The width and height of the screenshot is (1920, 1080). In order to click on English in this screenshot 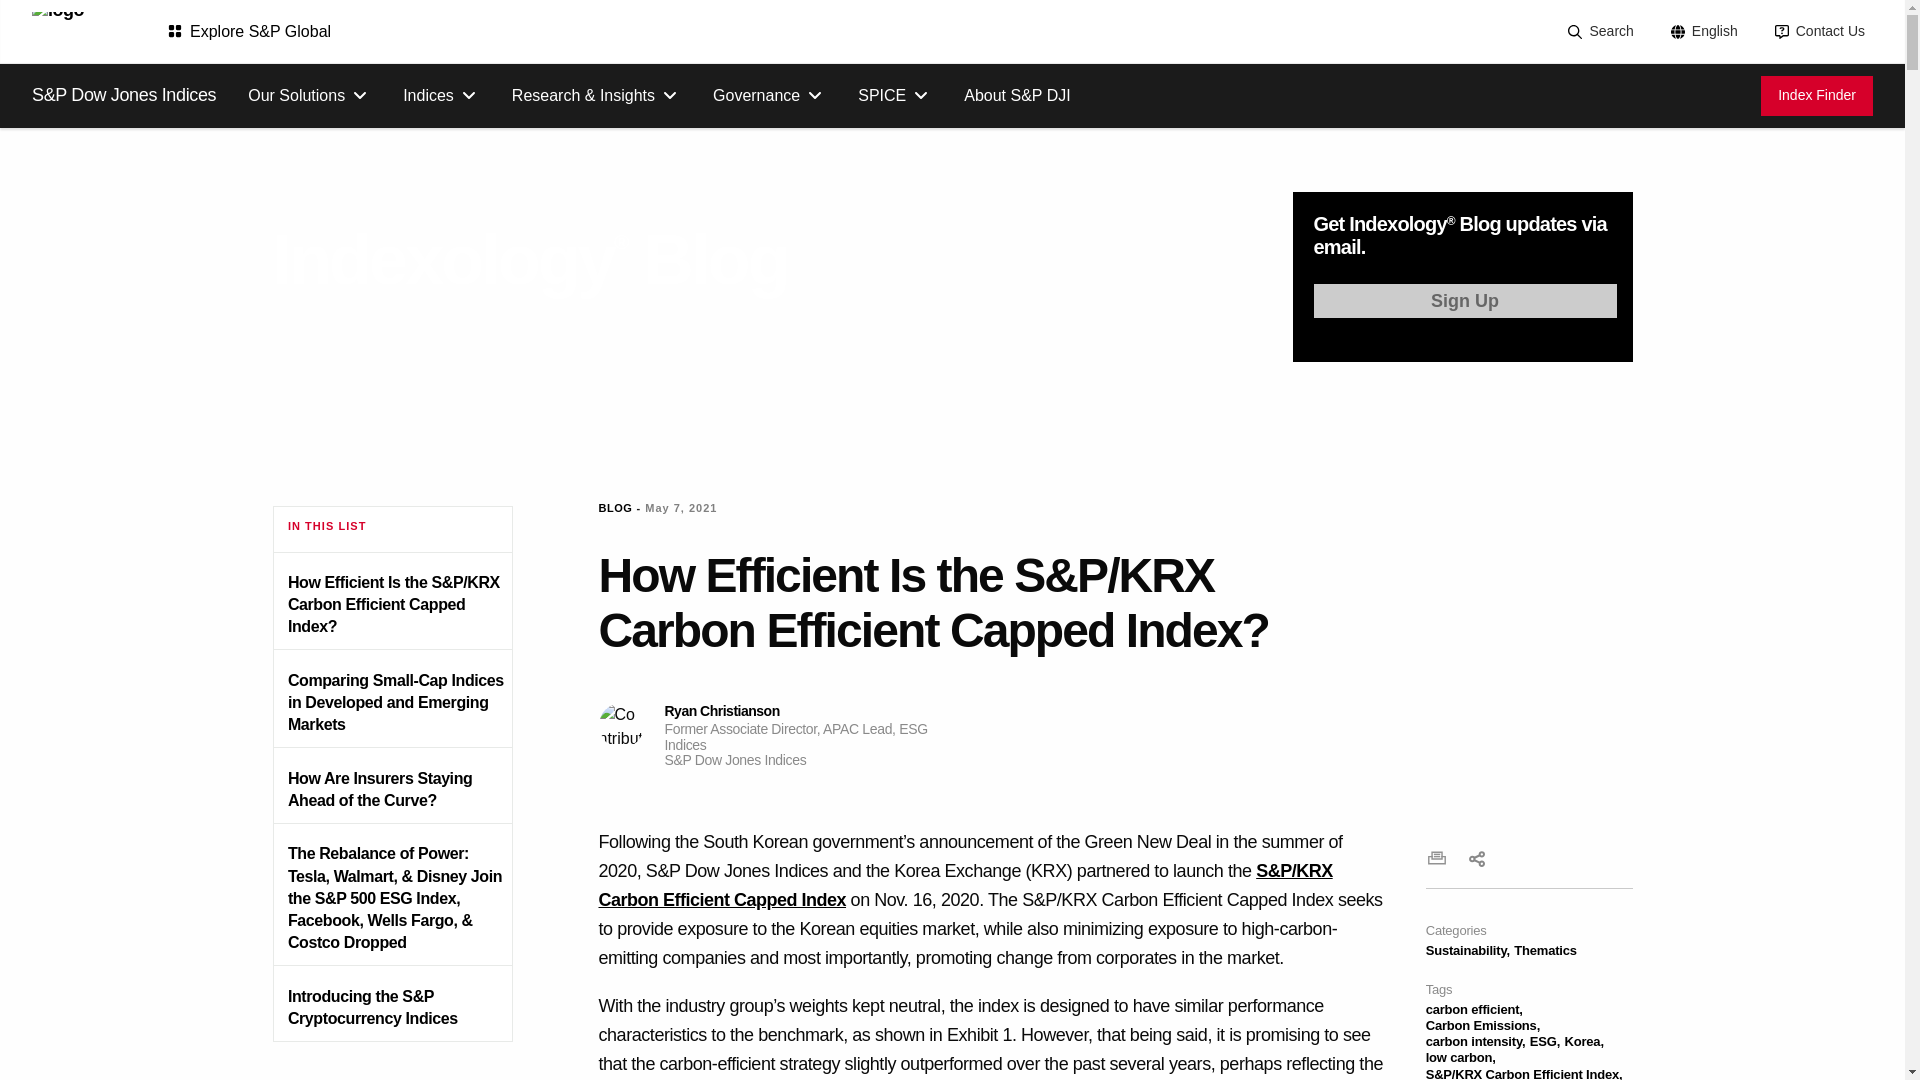, I will do `click(1702, 32)`.